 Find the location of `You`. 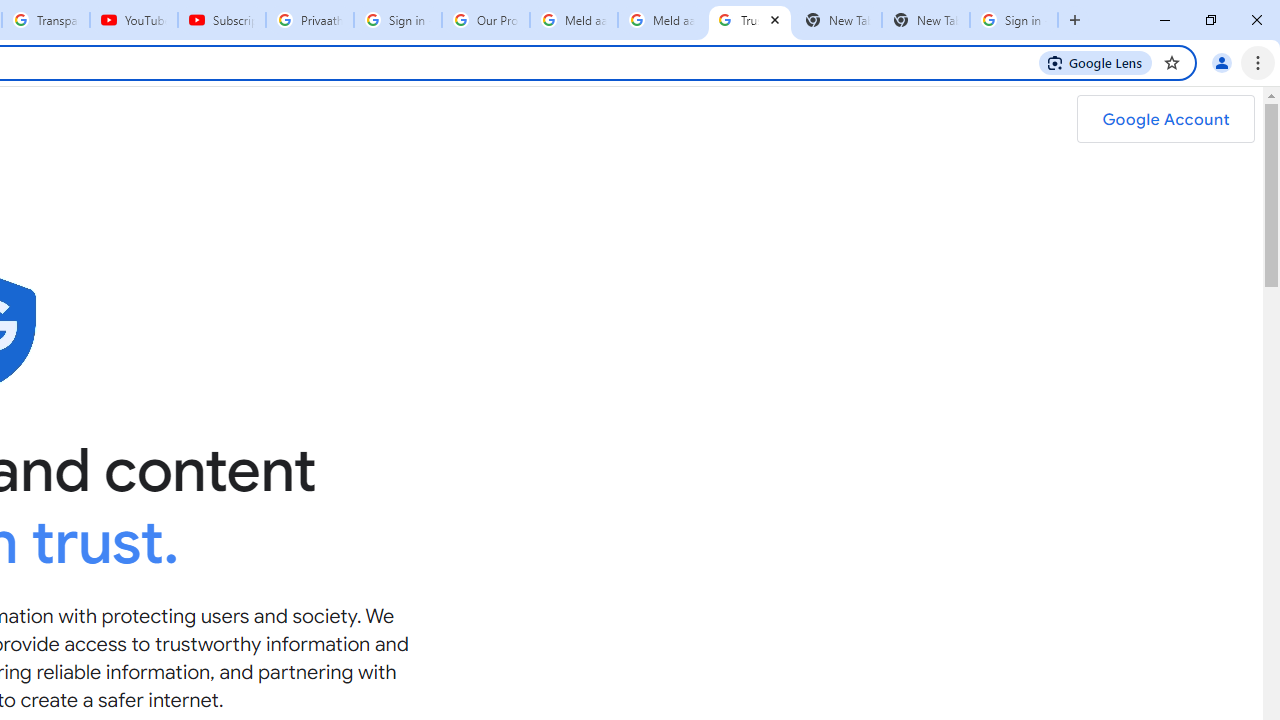

You is located at coordinates (1222, 62).